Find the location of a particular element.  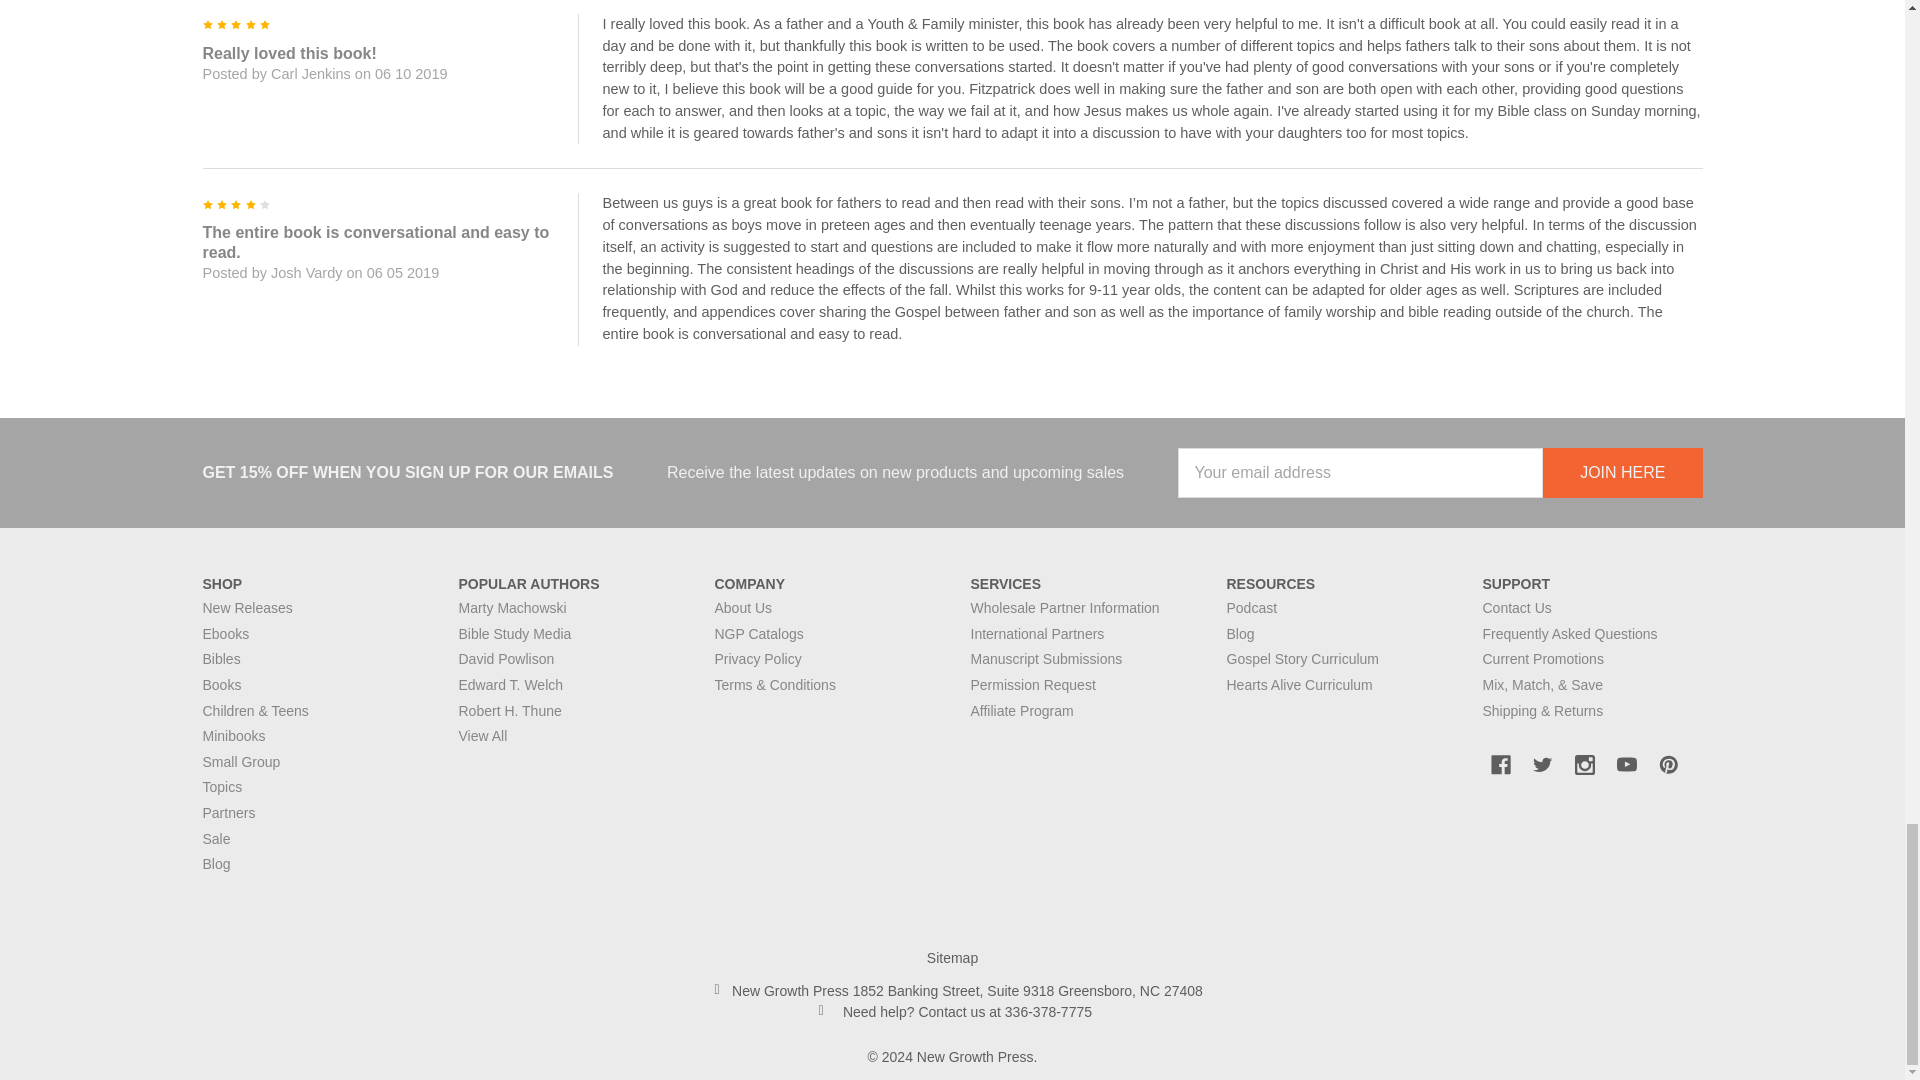

Youtube is located at coordinates (1626, 765).